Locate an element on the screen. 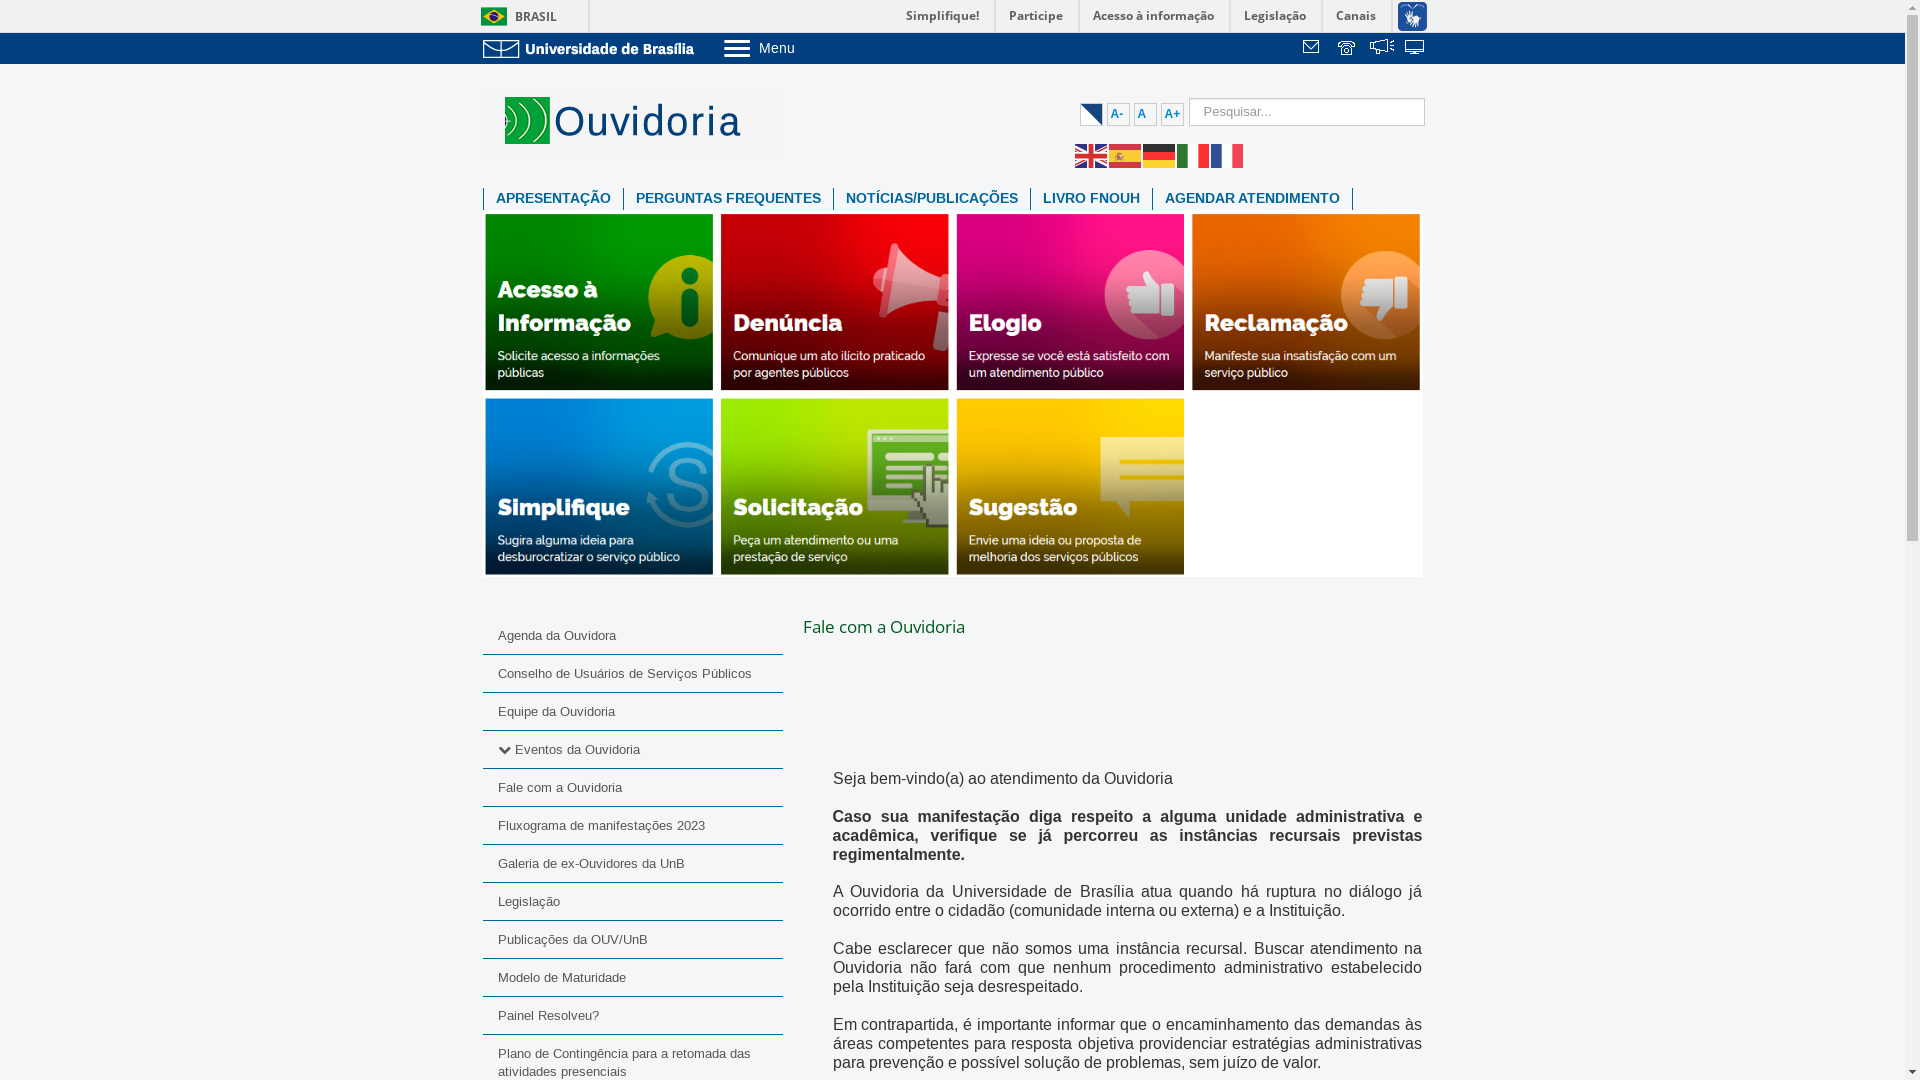 This screenshot has width=1920, height=1080. Eventos da Ouvidoria is located at coordinates (632, 750).